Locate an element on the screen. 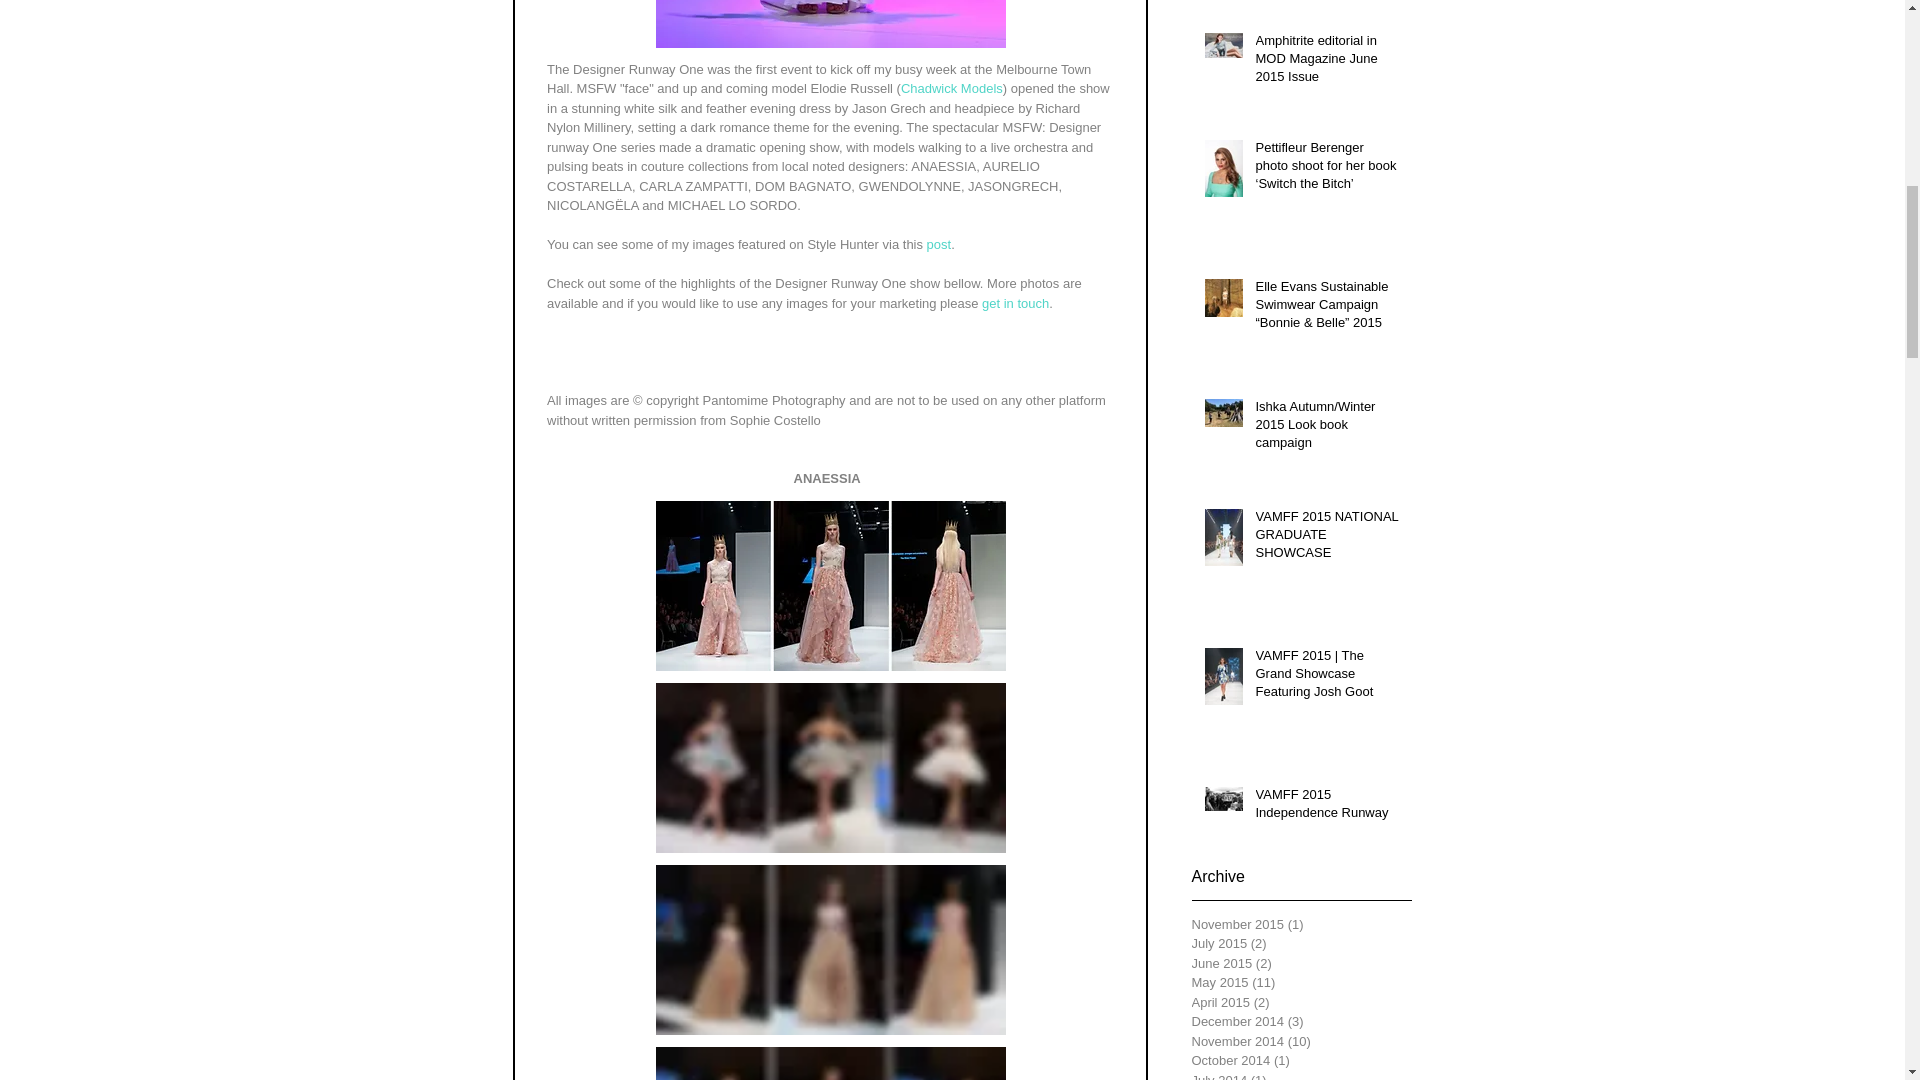  get in touch is located at coordinates (1014, 303).